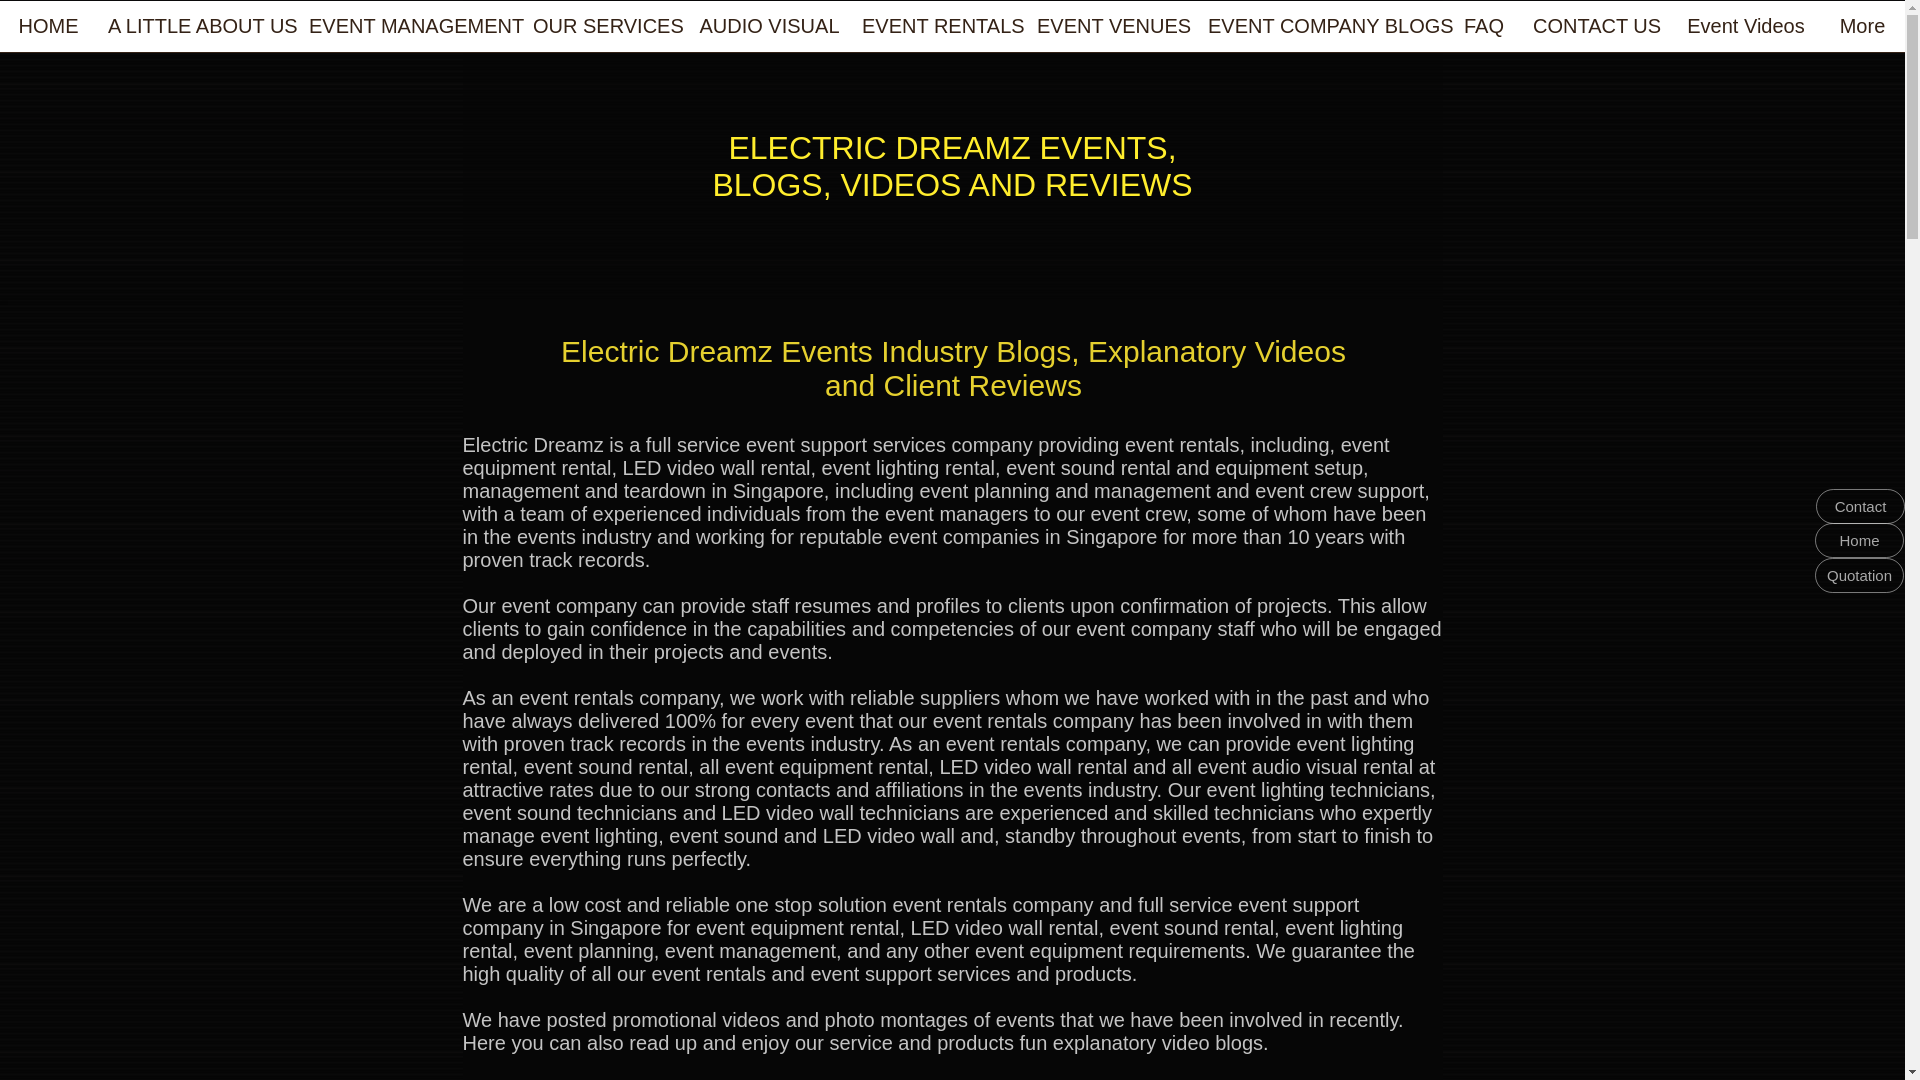 This screenshot has height=1080, width=1920. Describe the element at coordinates (1746, 32) in the screenshot. I see `Event Videos` at that location.